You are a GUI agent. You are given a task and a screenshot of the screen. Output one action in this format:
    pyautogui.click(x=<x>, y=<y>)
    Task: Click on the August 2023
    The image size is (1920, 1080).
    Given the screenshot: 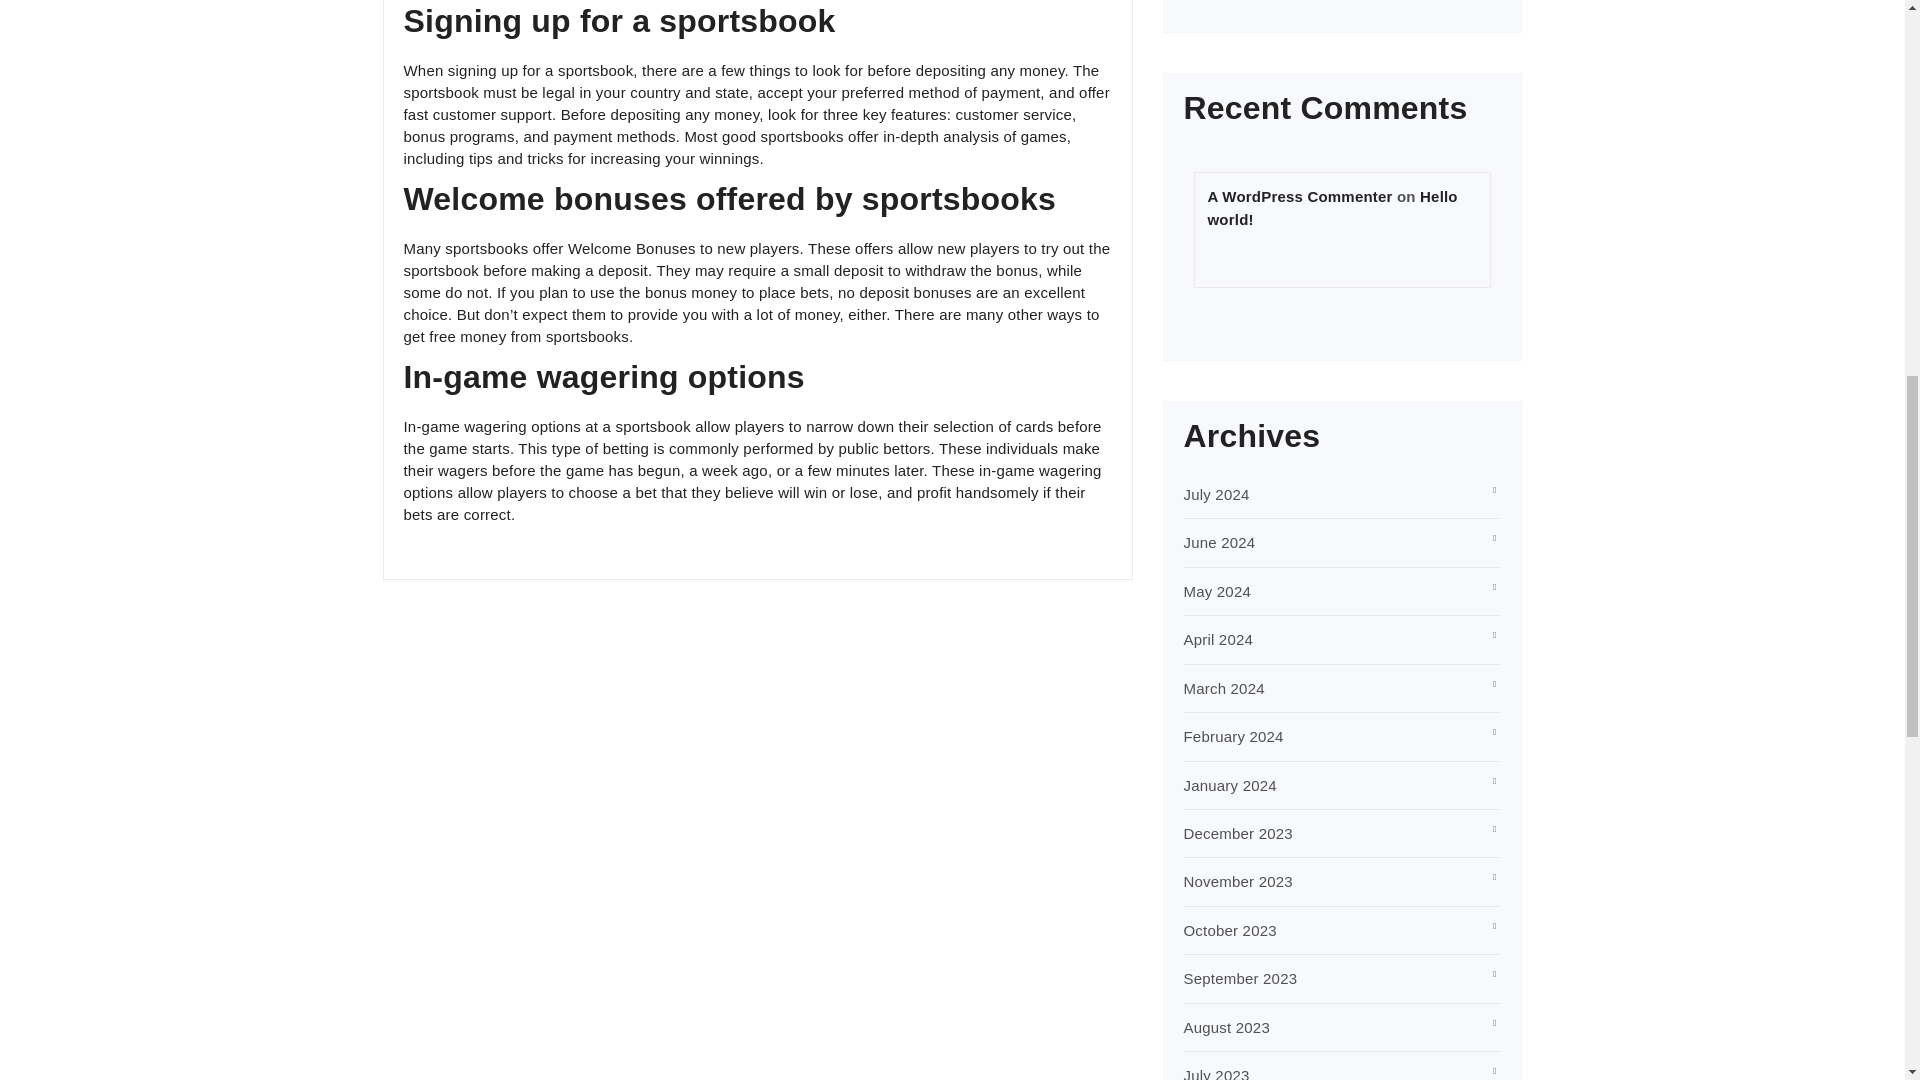 What is the action you would take?
    pyautogui.click(x=1226, y=1027)
    